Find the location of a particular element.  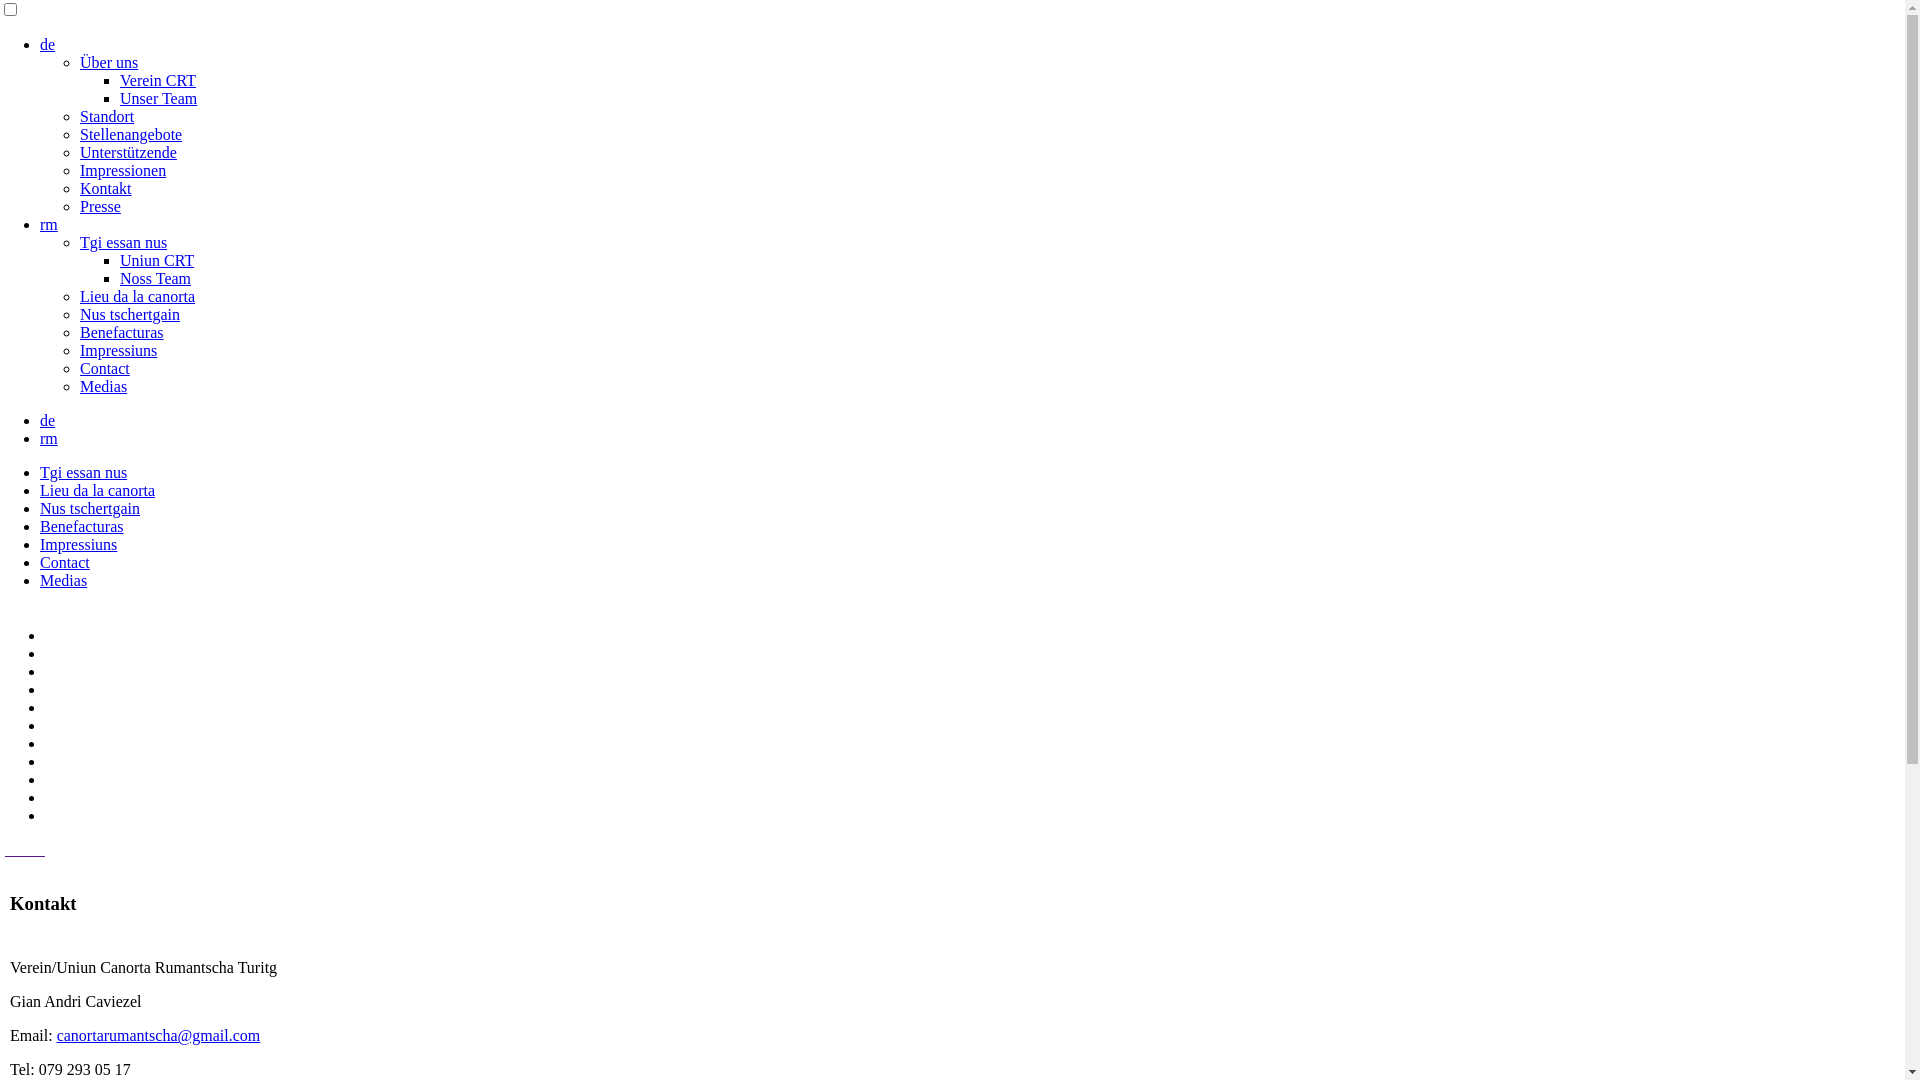

Kontakt is located at coordinates (106, 188).